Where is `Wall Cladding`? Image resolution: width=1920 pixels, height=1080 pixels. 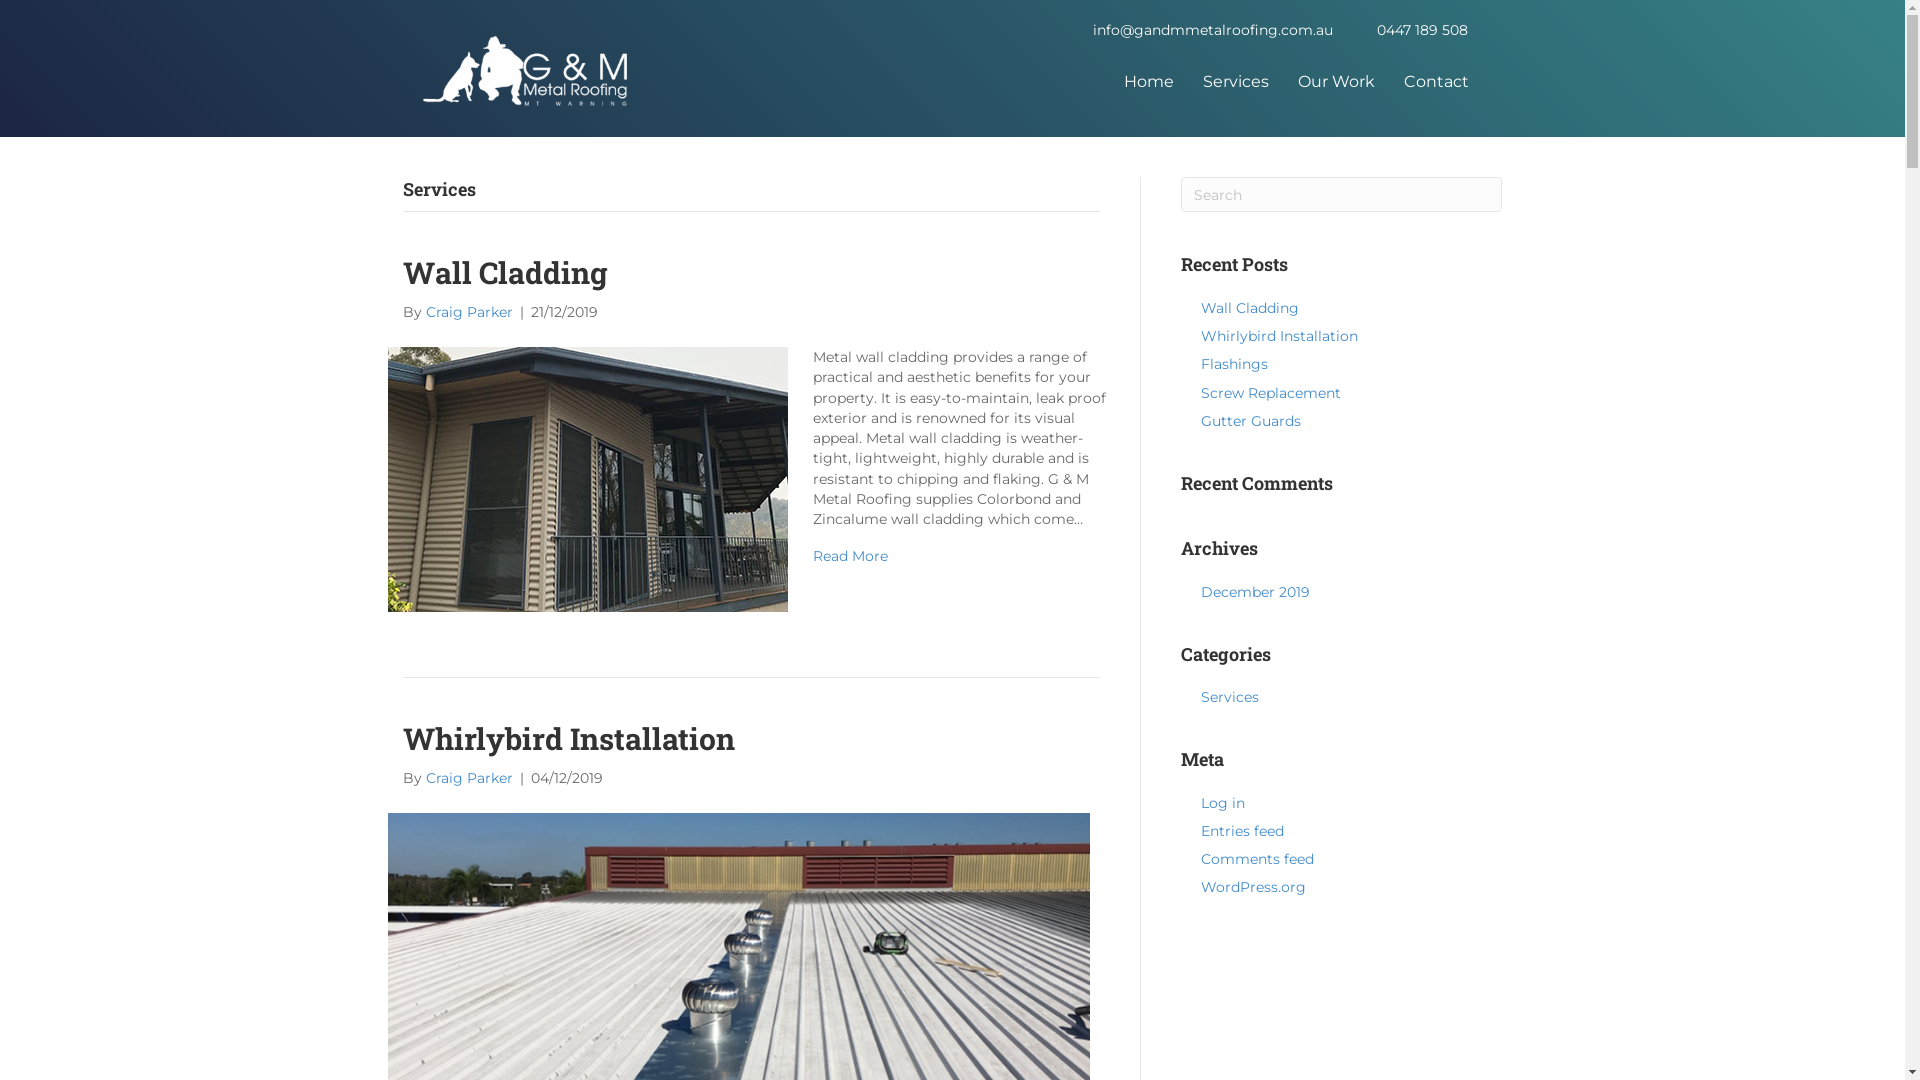 Wall Cladding is located at coordinates (504, 272).